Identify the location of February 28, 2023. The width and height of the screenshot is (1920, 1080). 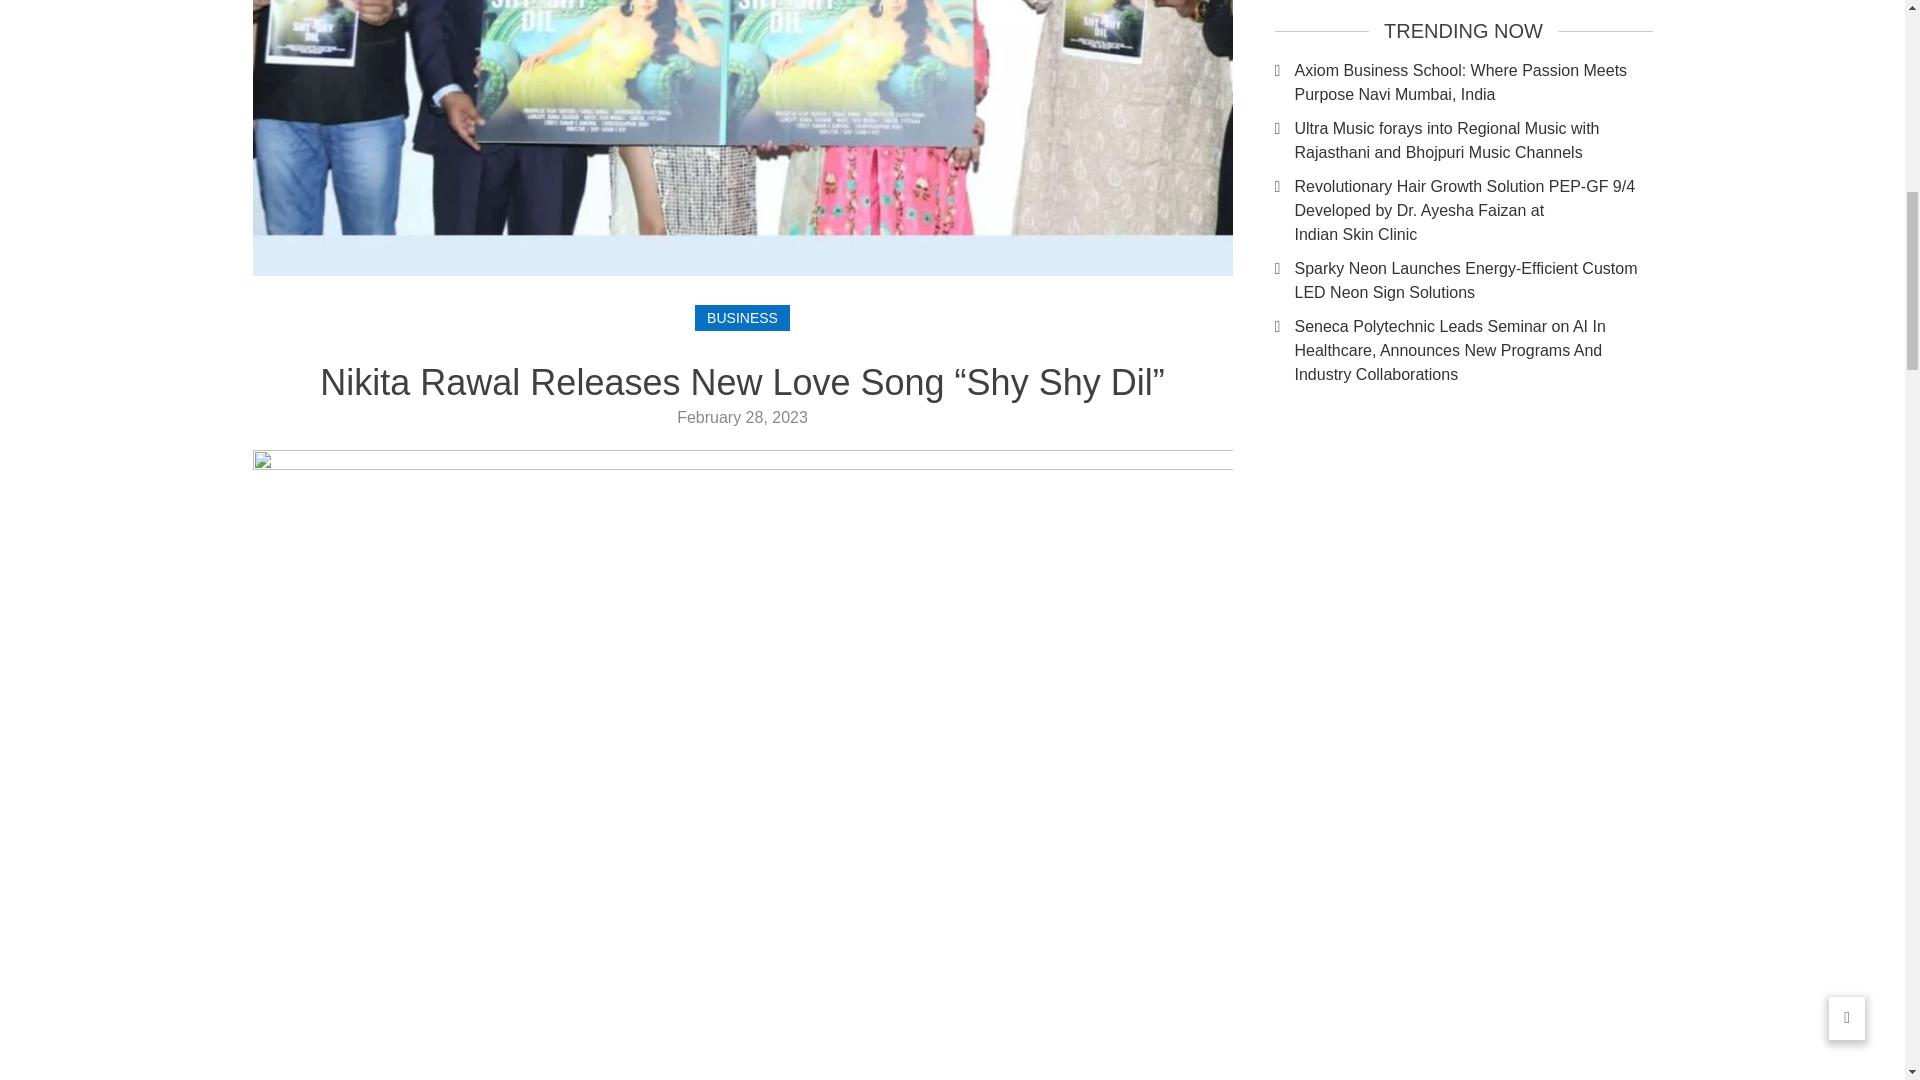
(742, 417).